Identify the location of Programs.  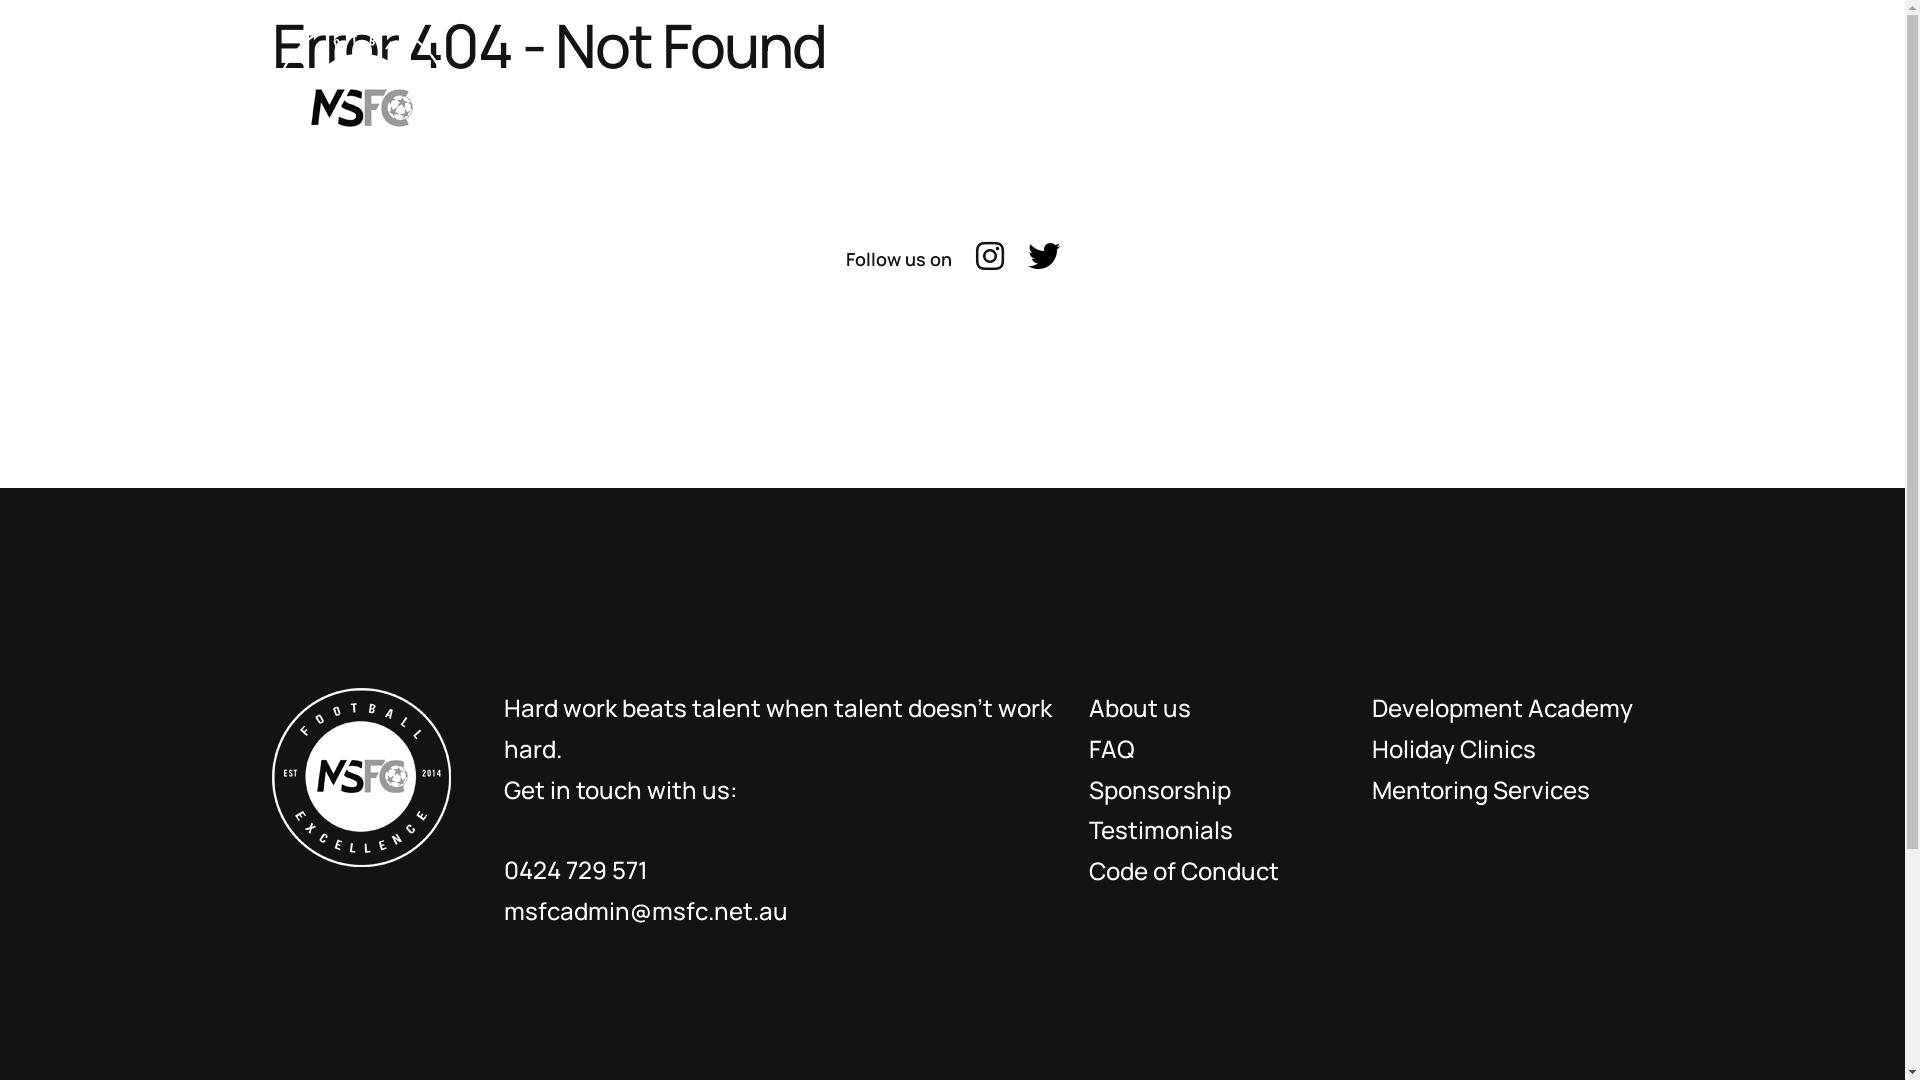
(1120, 106).